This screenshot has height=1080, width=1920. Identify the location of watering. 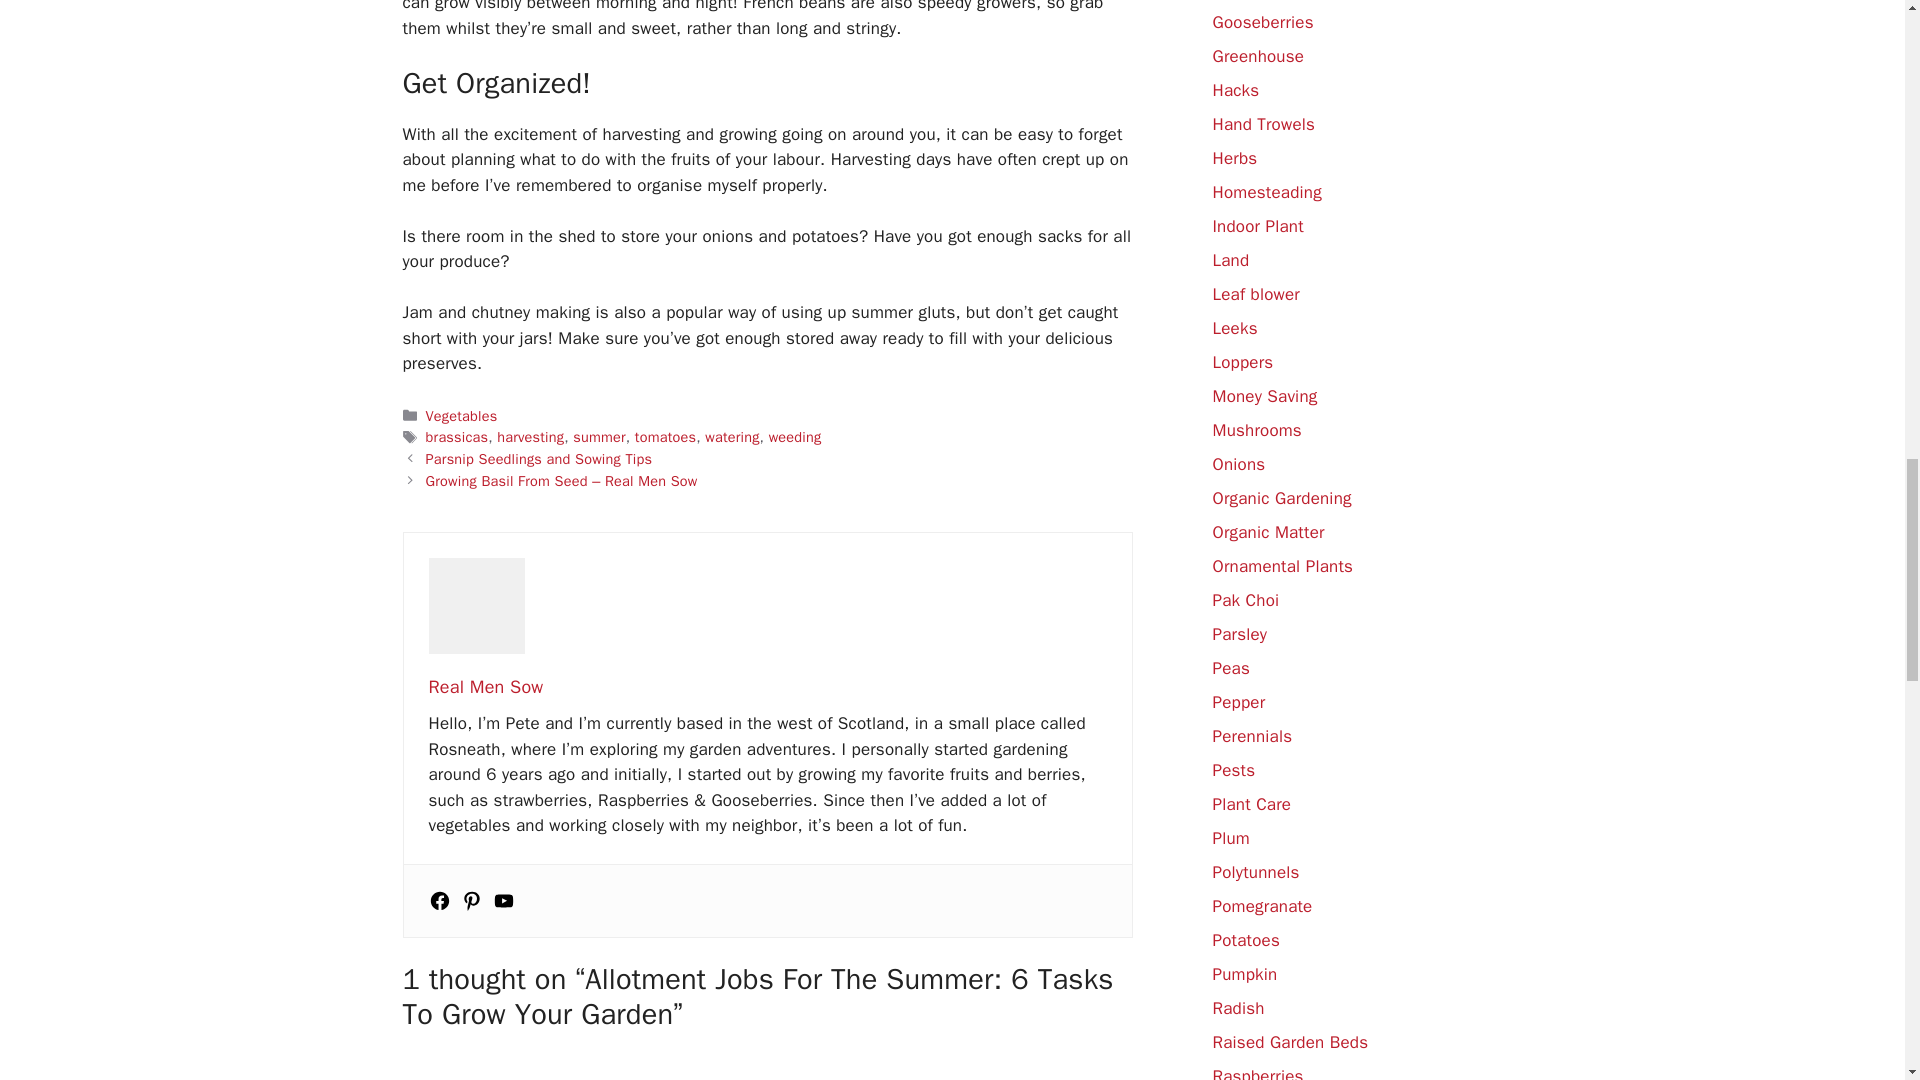
(731, 436).